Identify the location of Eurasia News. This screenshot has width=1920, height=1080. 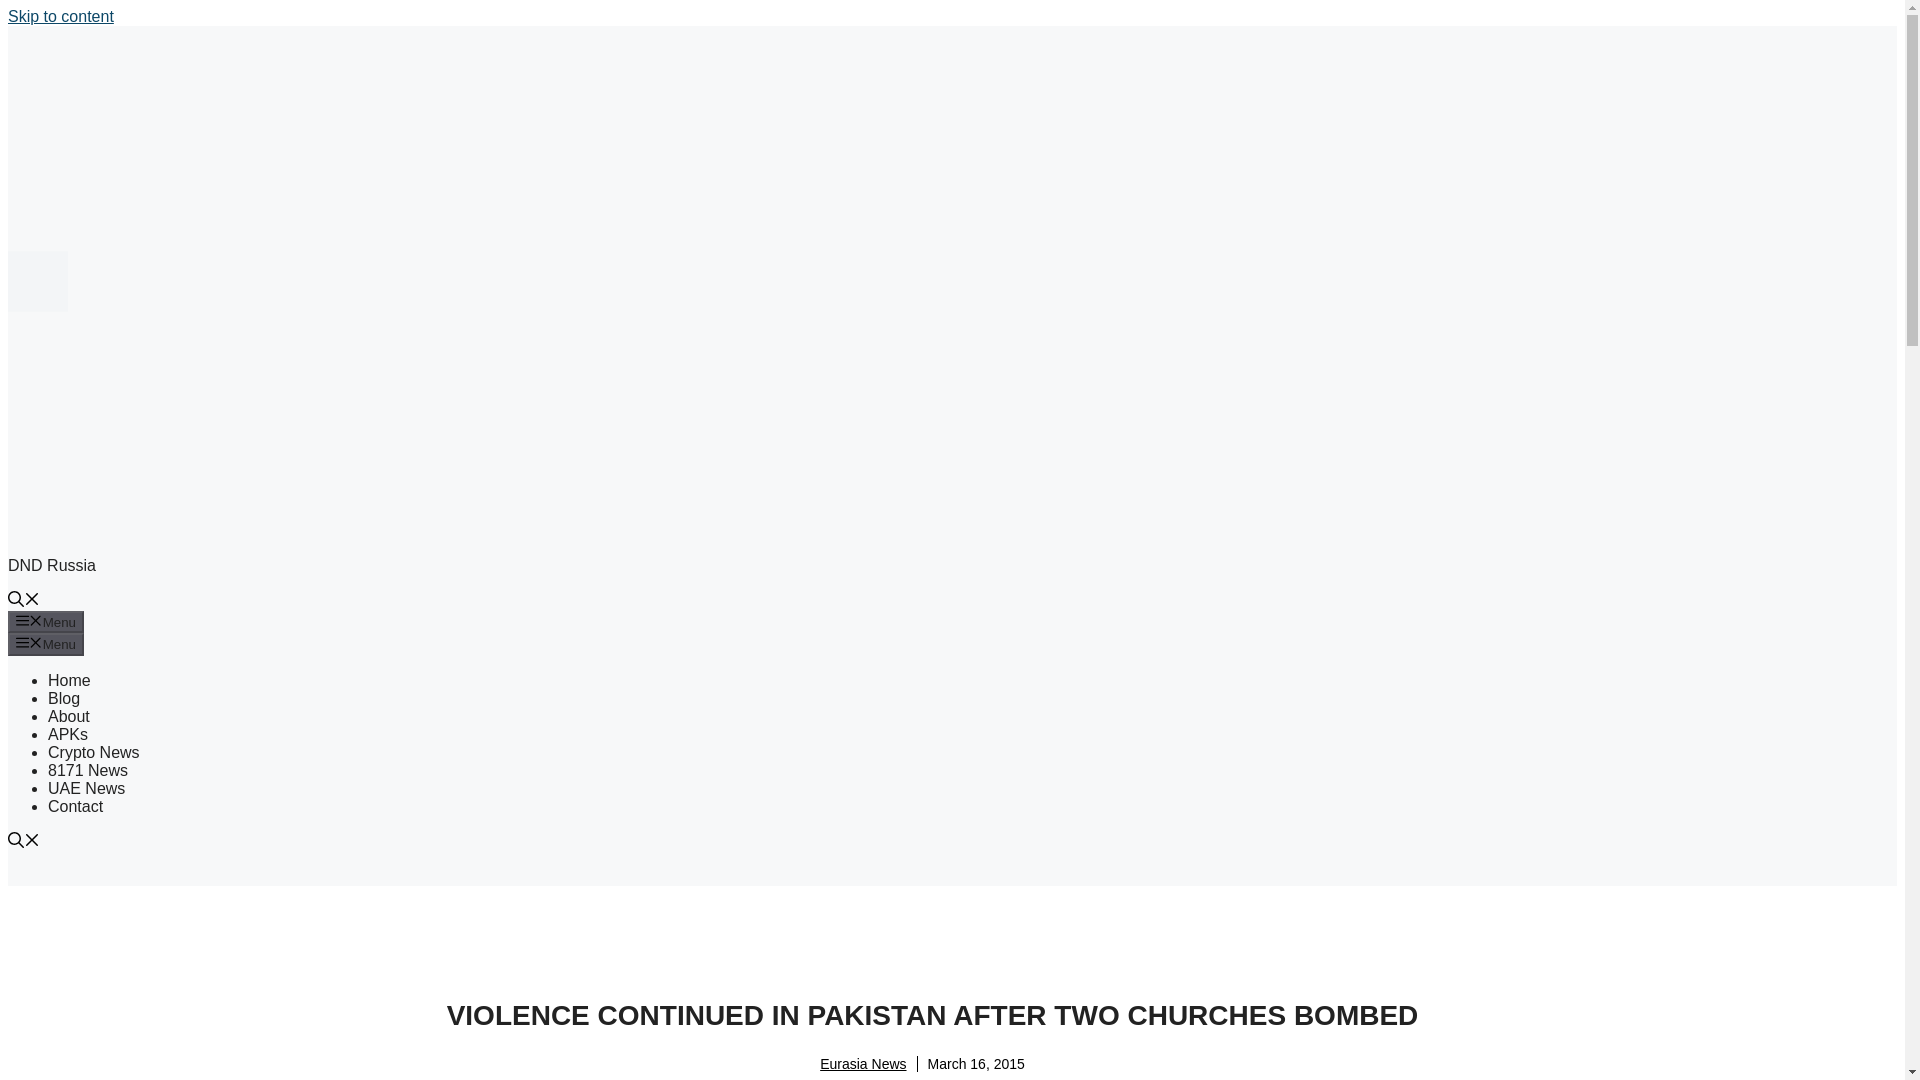
(862, 1064).